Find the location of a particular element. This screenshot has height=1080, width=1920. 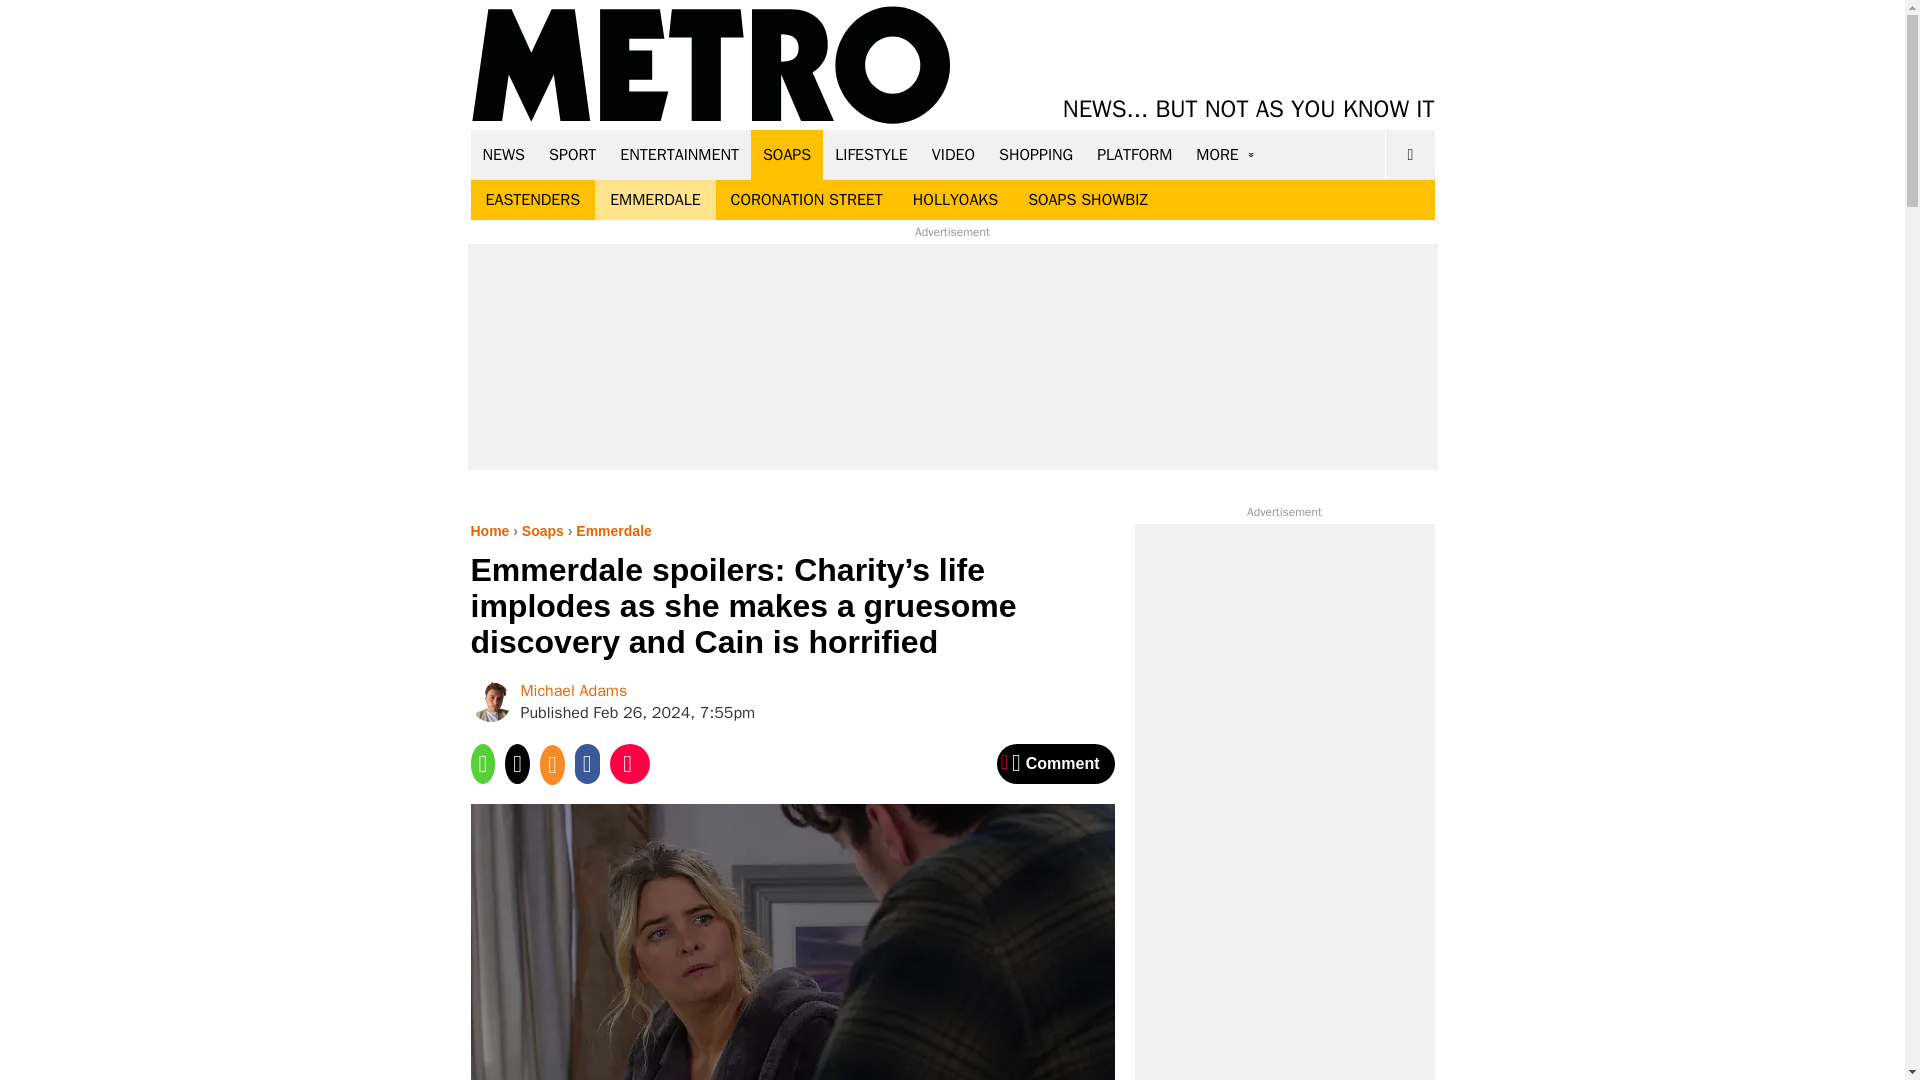

LIFESTYLE is located at coordinates (871, 154).